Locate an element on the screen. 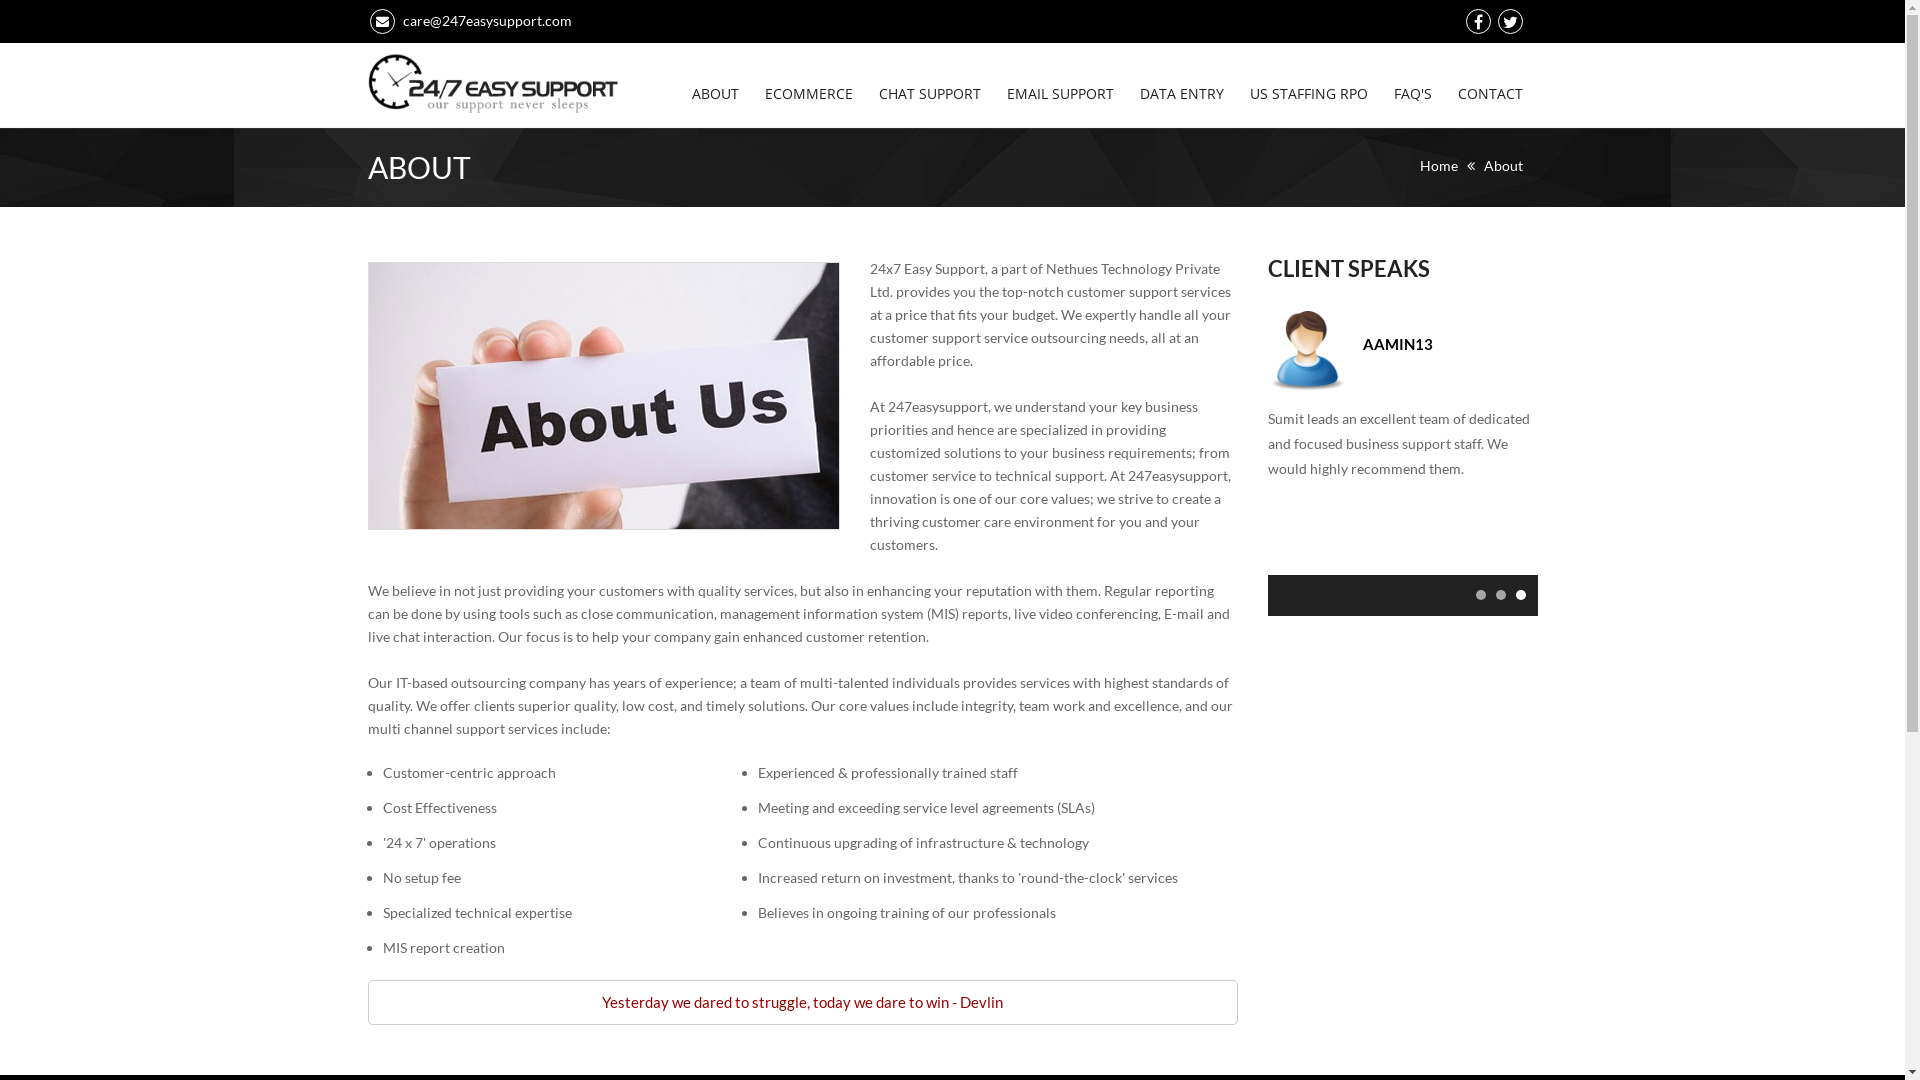 The width and height of the screenshot is (1920, 1080). ABOUT is located at coordinates (714, 79).